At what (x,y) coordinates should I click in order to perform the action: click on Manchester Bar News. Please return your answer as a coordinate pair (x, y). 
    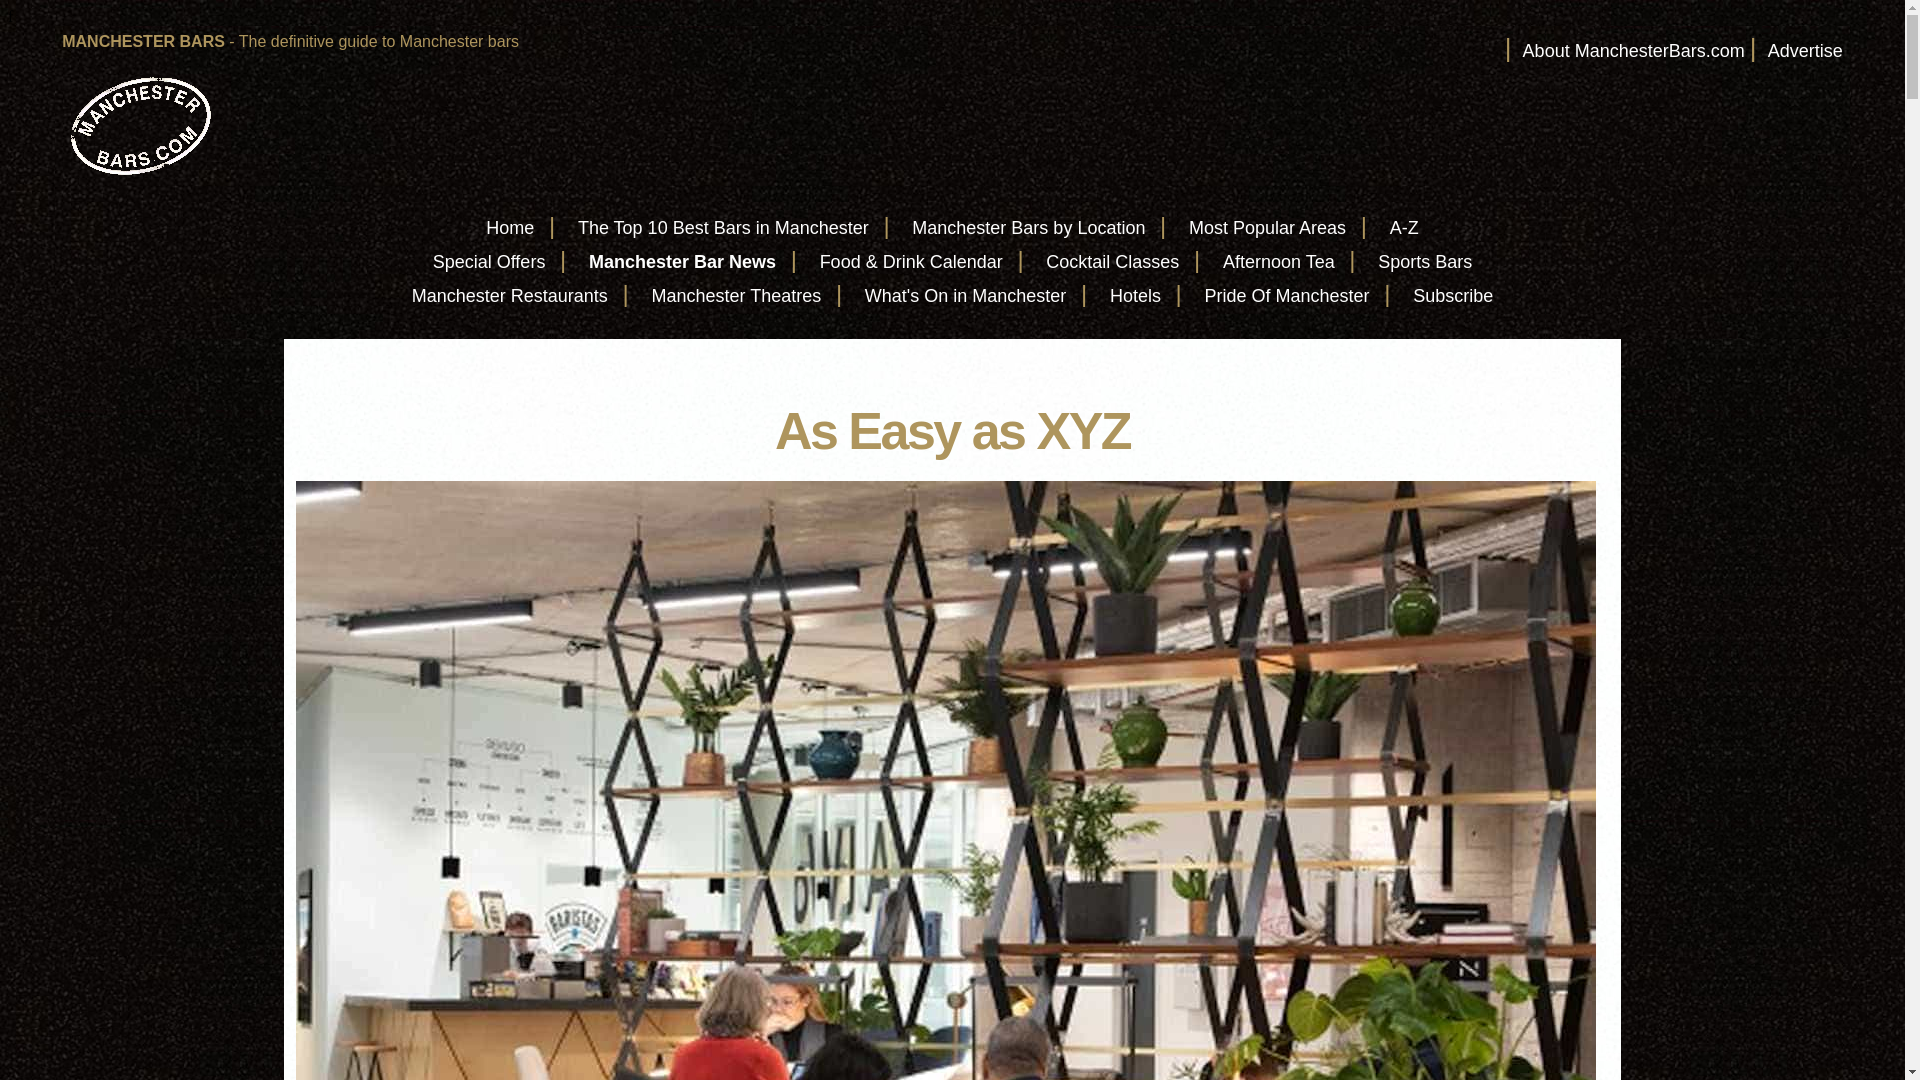
    Looking at the image, I should click on (682, 262).